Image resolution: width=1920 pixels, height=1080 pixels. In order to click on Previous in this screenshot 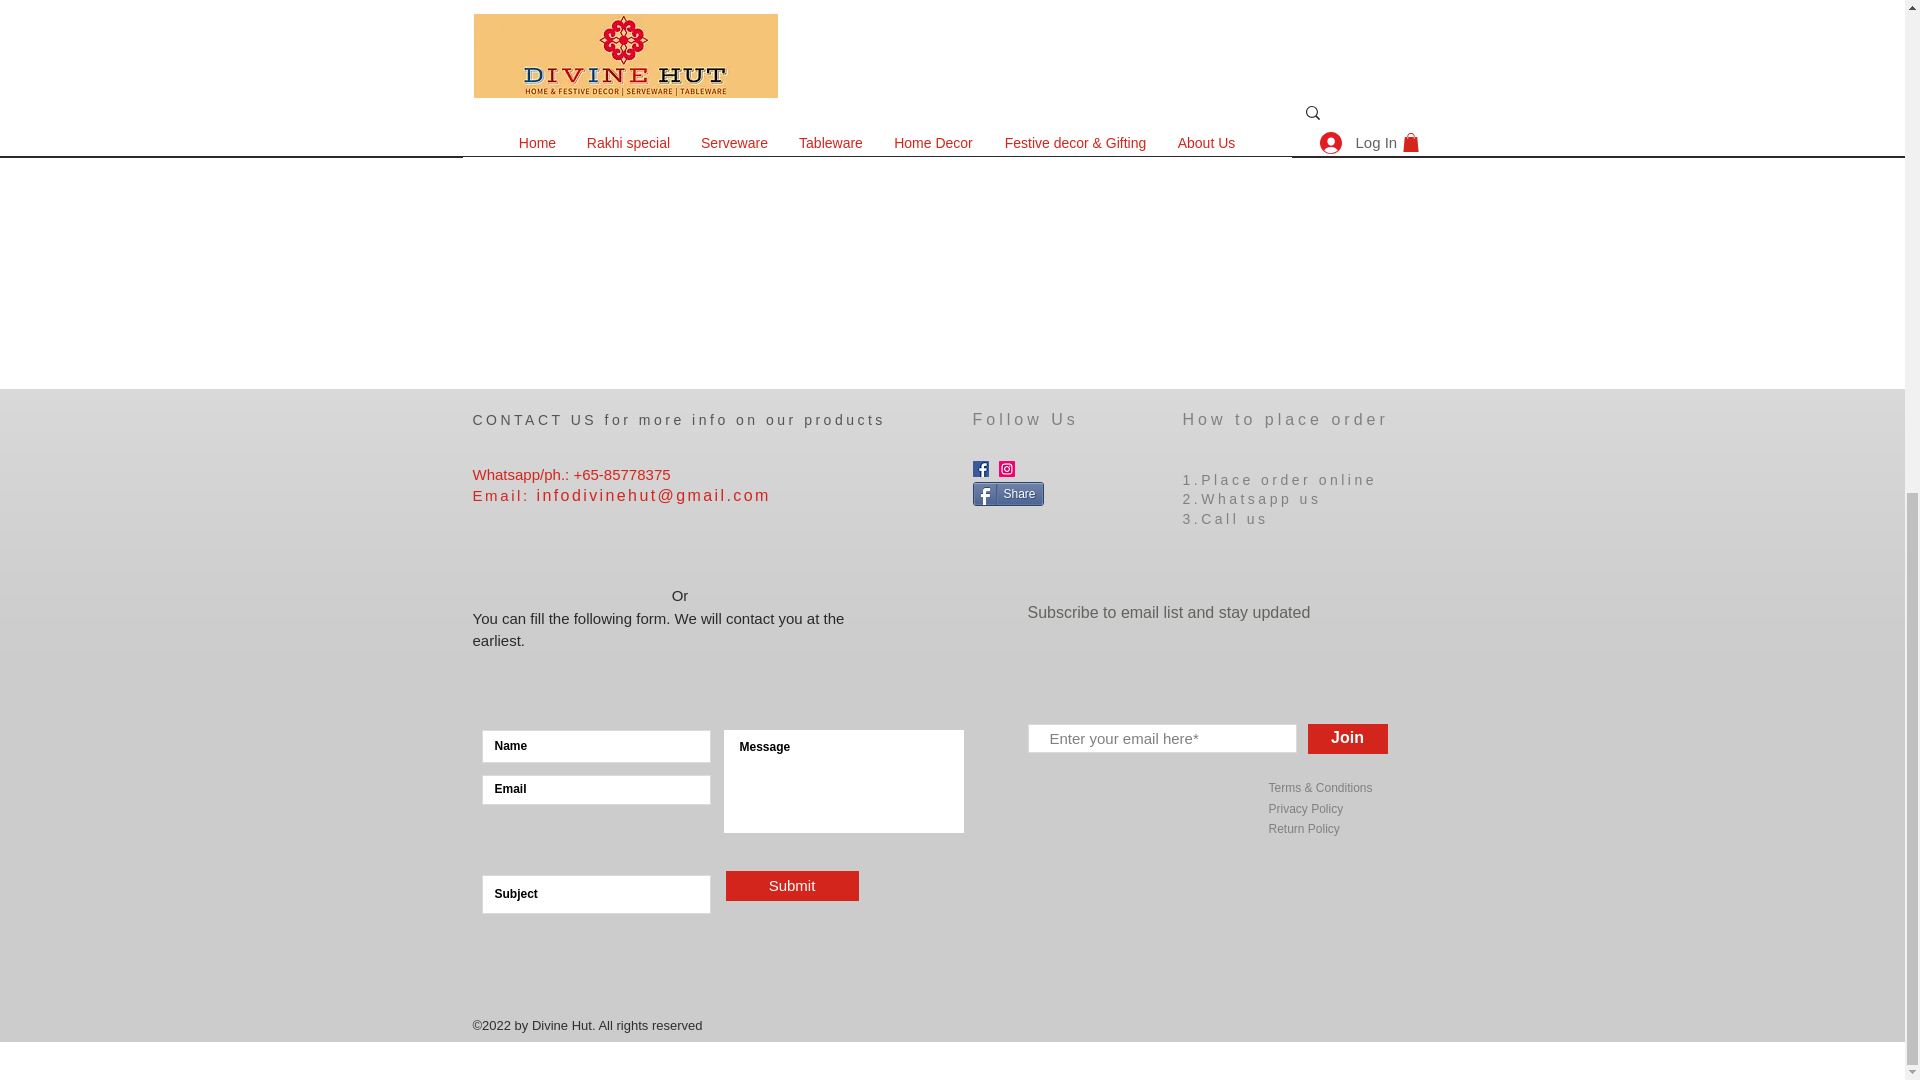, I will do `click(680, 11)`.